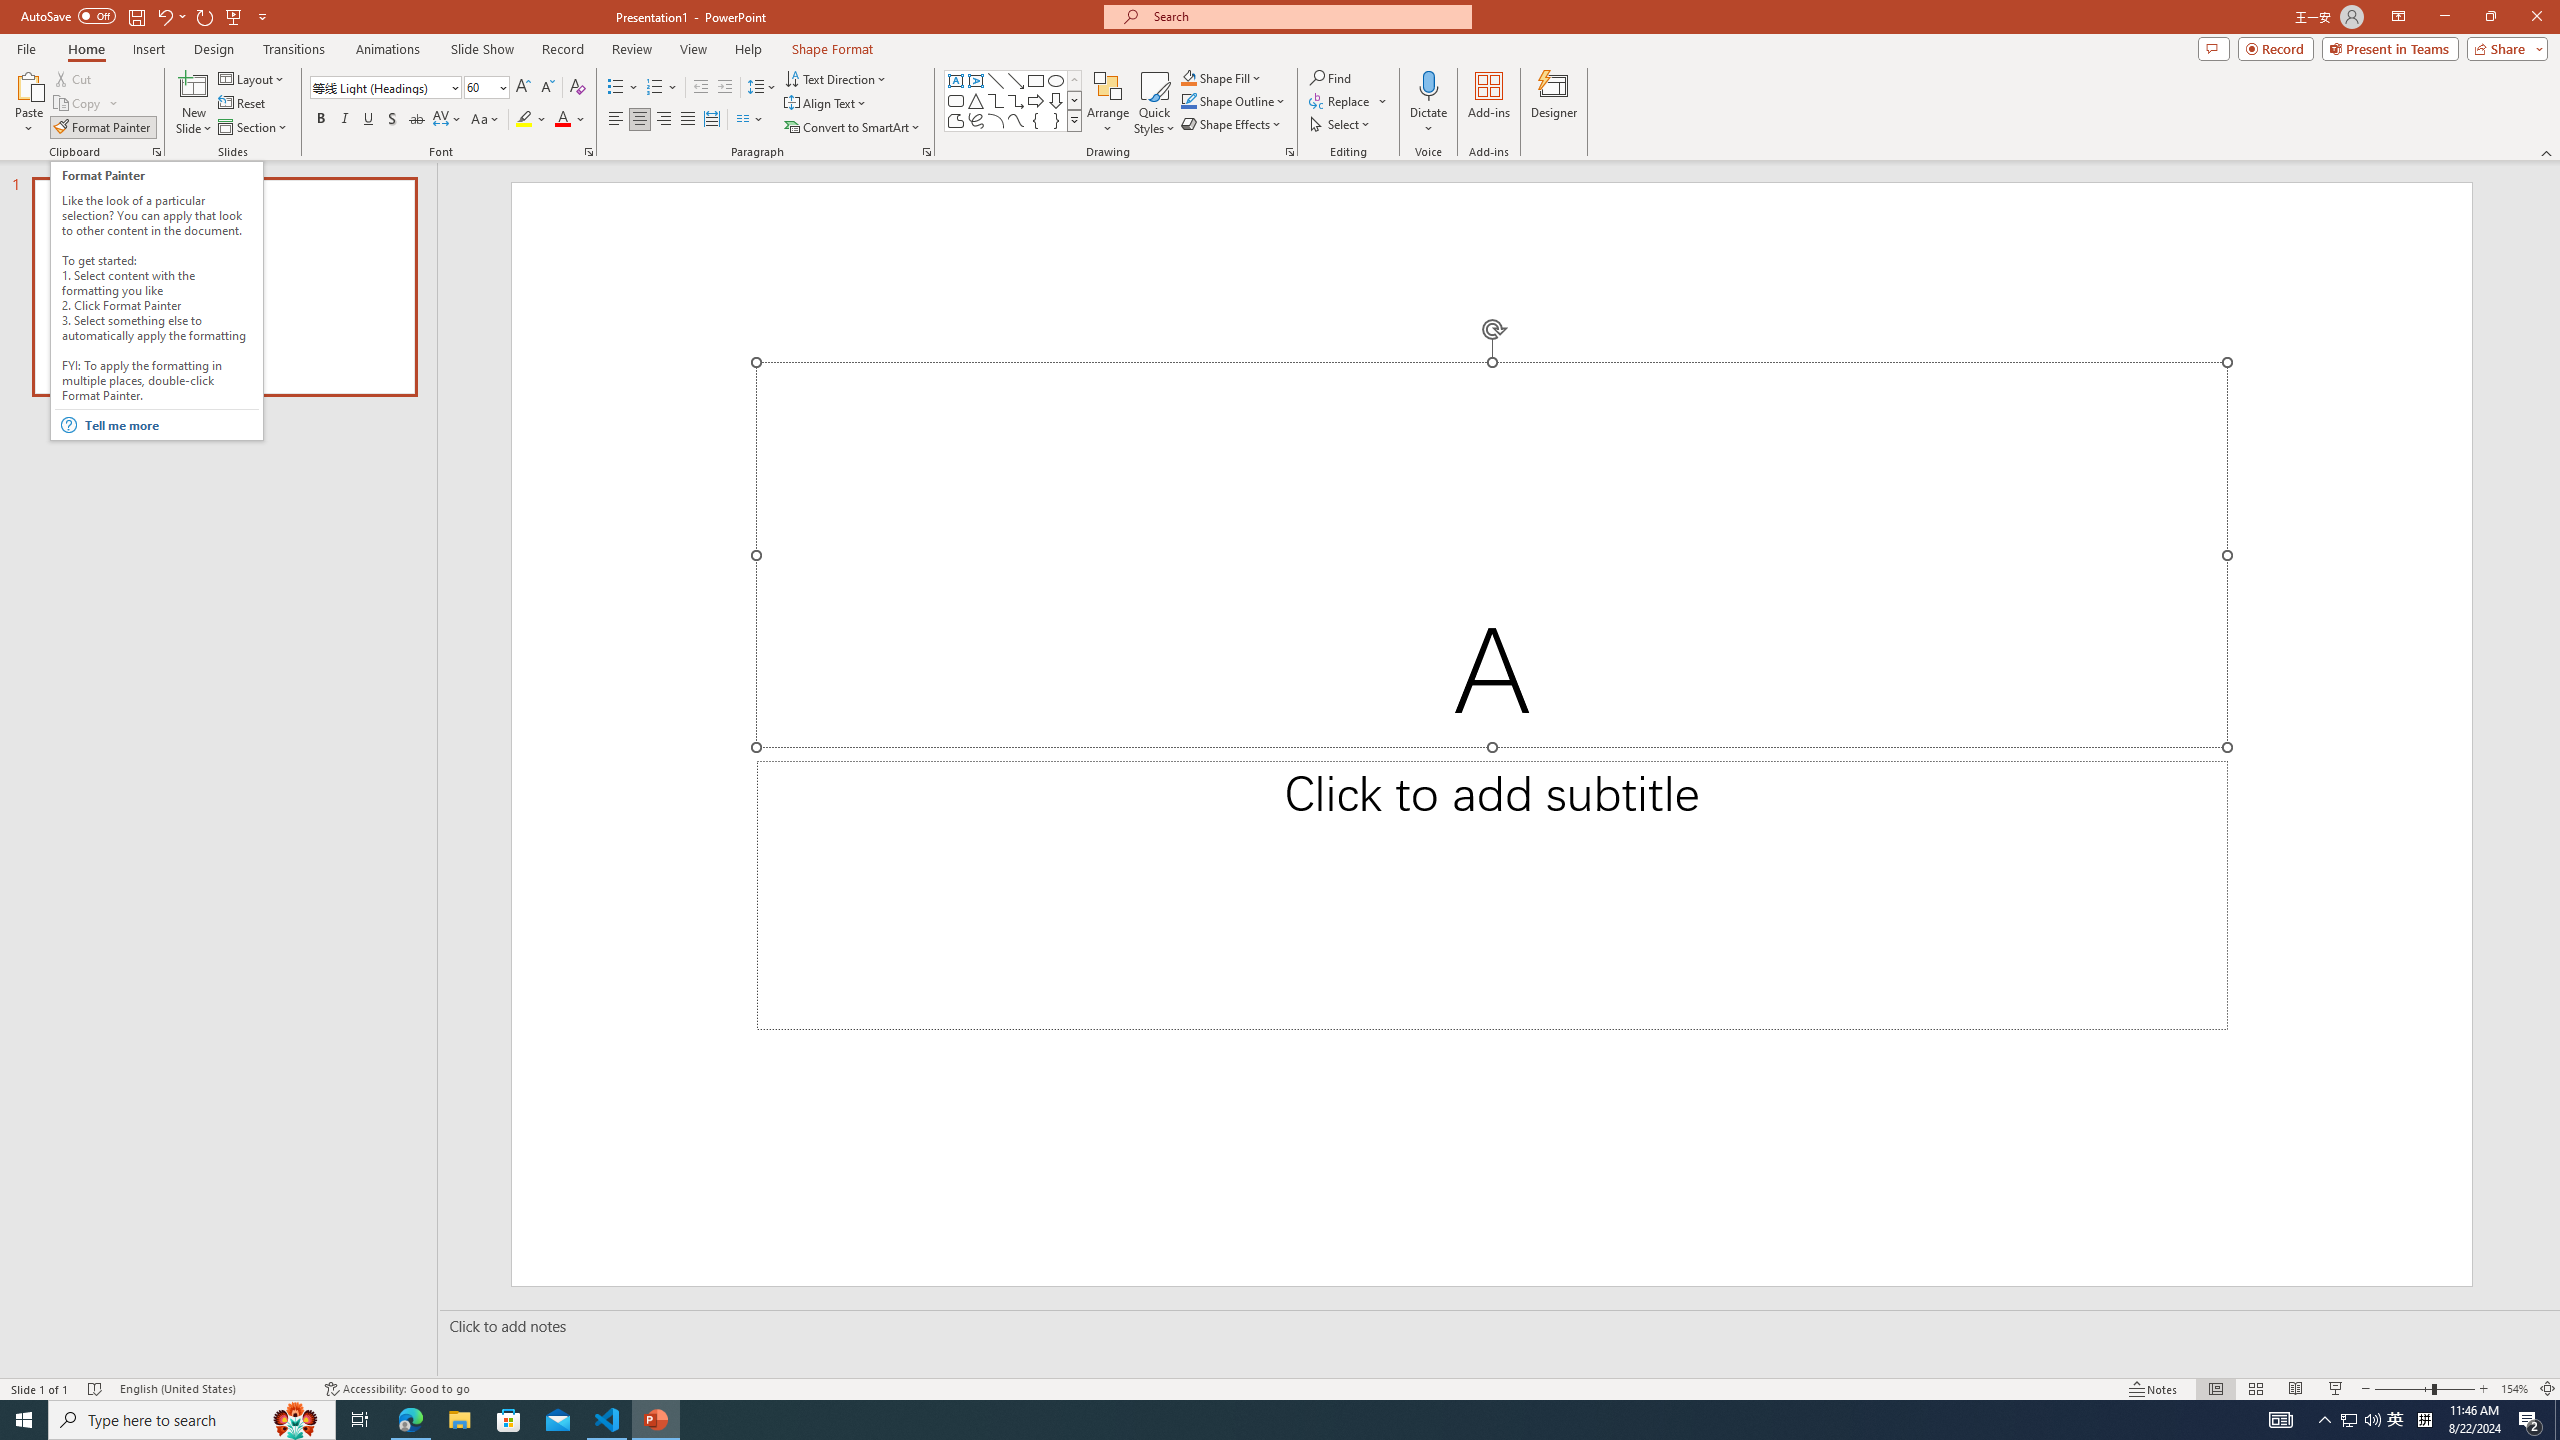 The height and width of the screenshot is (1440, 2560). Describe the element at coordinates (1232, 124) in the screenshot. I see `Shape Effects` at that location.